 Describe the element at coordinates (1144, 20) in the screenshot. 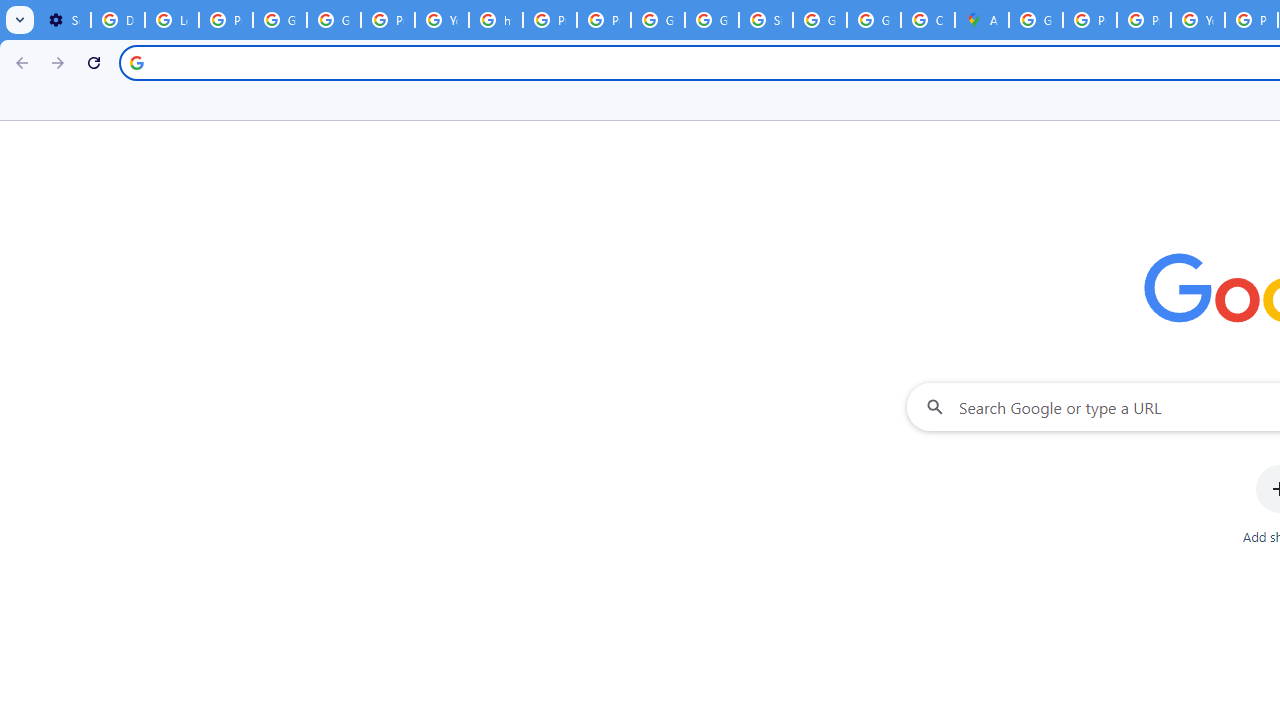

I see `Privacy Help Center - Policies Help` at that location.